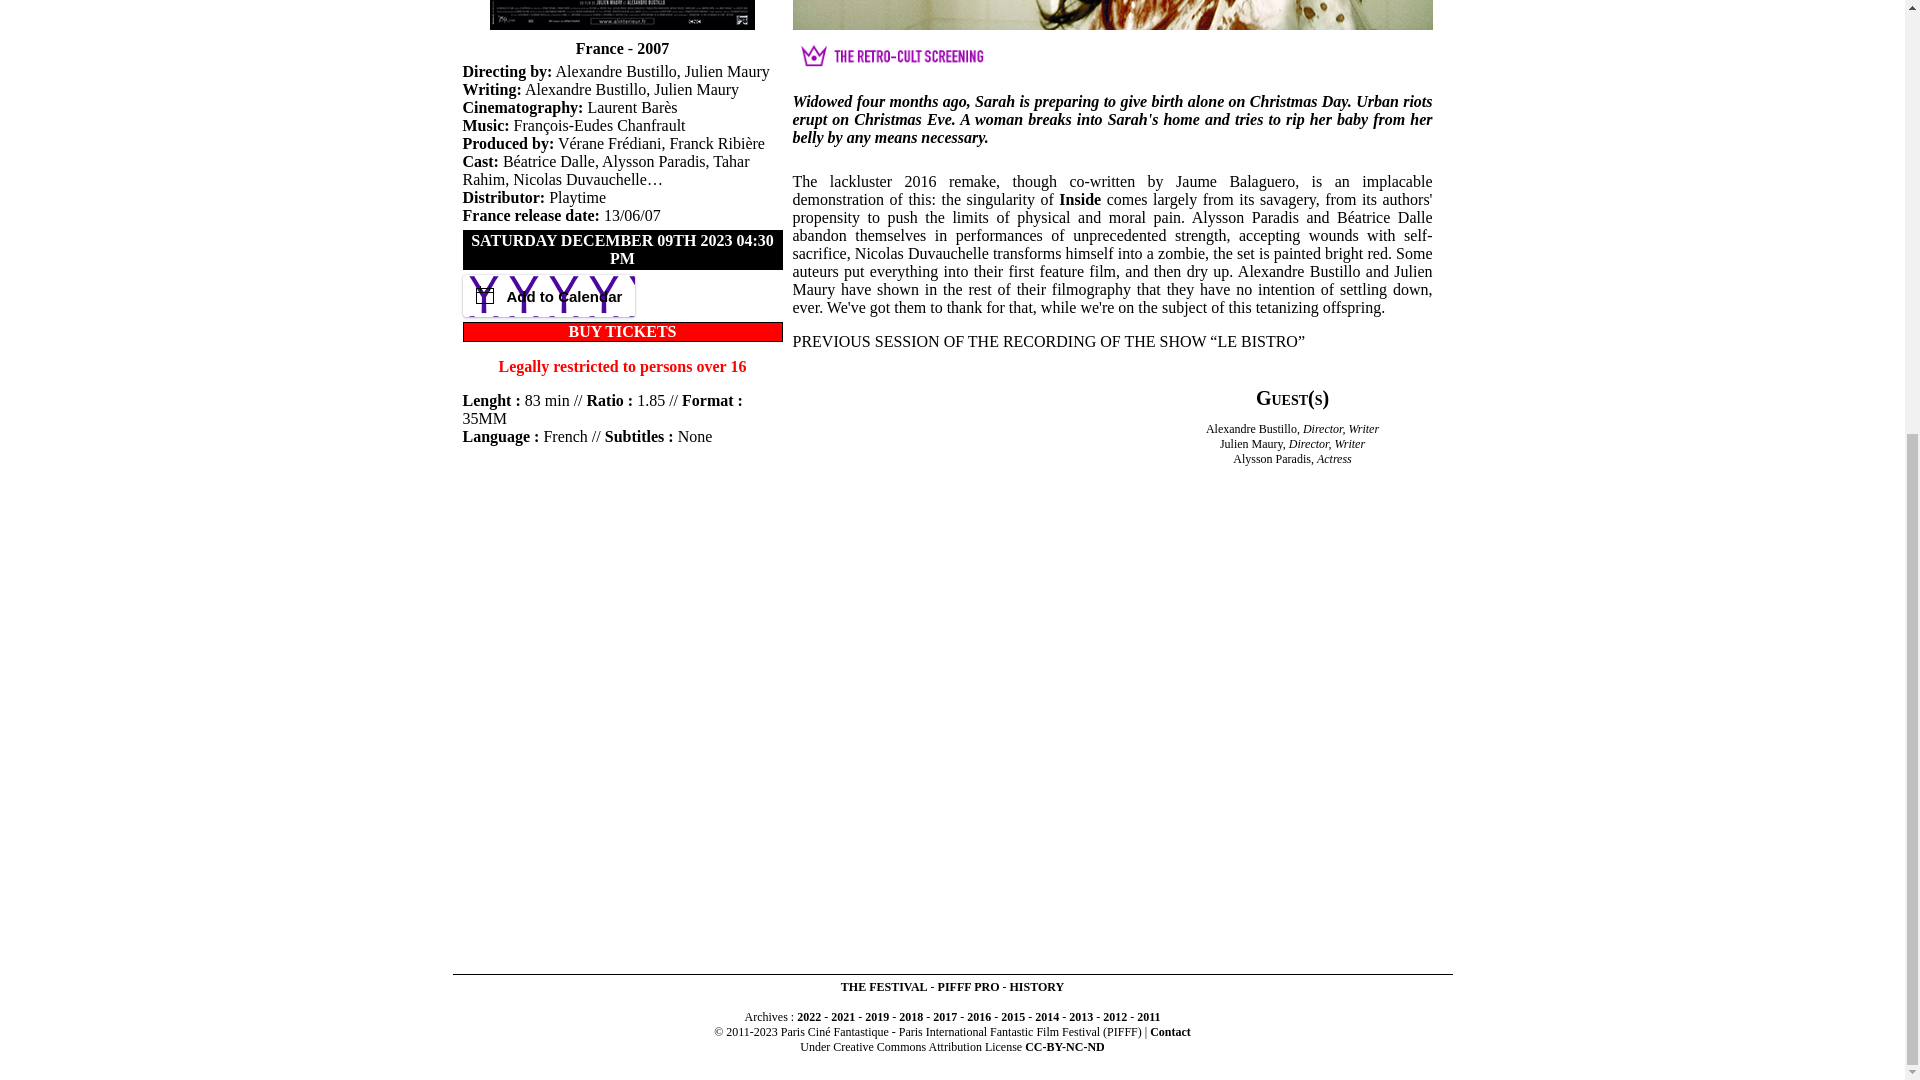 Image resolution: width=1920 pixels, height=1080 pixels. I want to click on 2011, so click(1148, 1016).